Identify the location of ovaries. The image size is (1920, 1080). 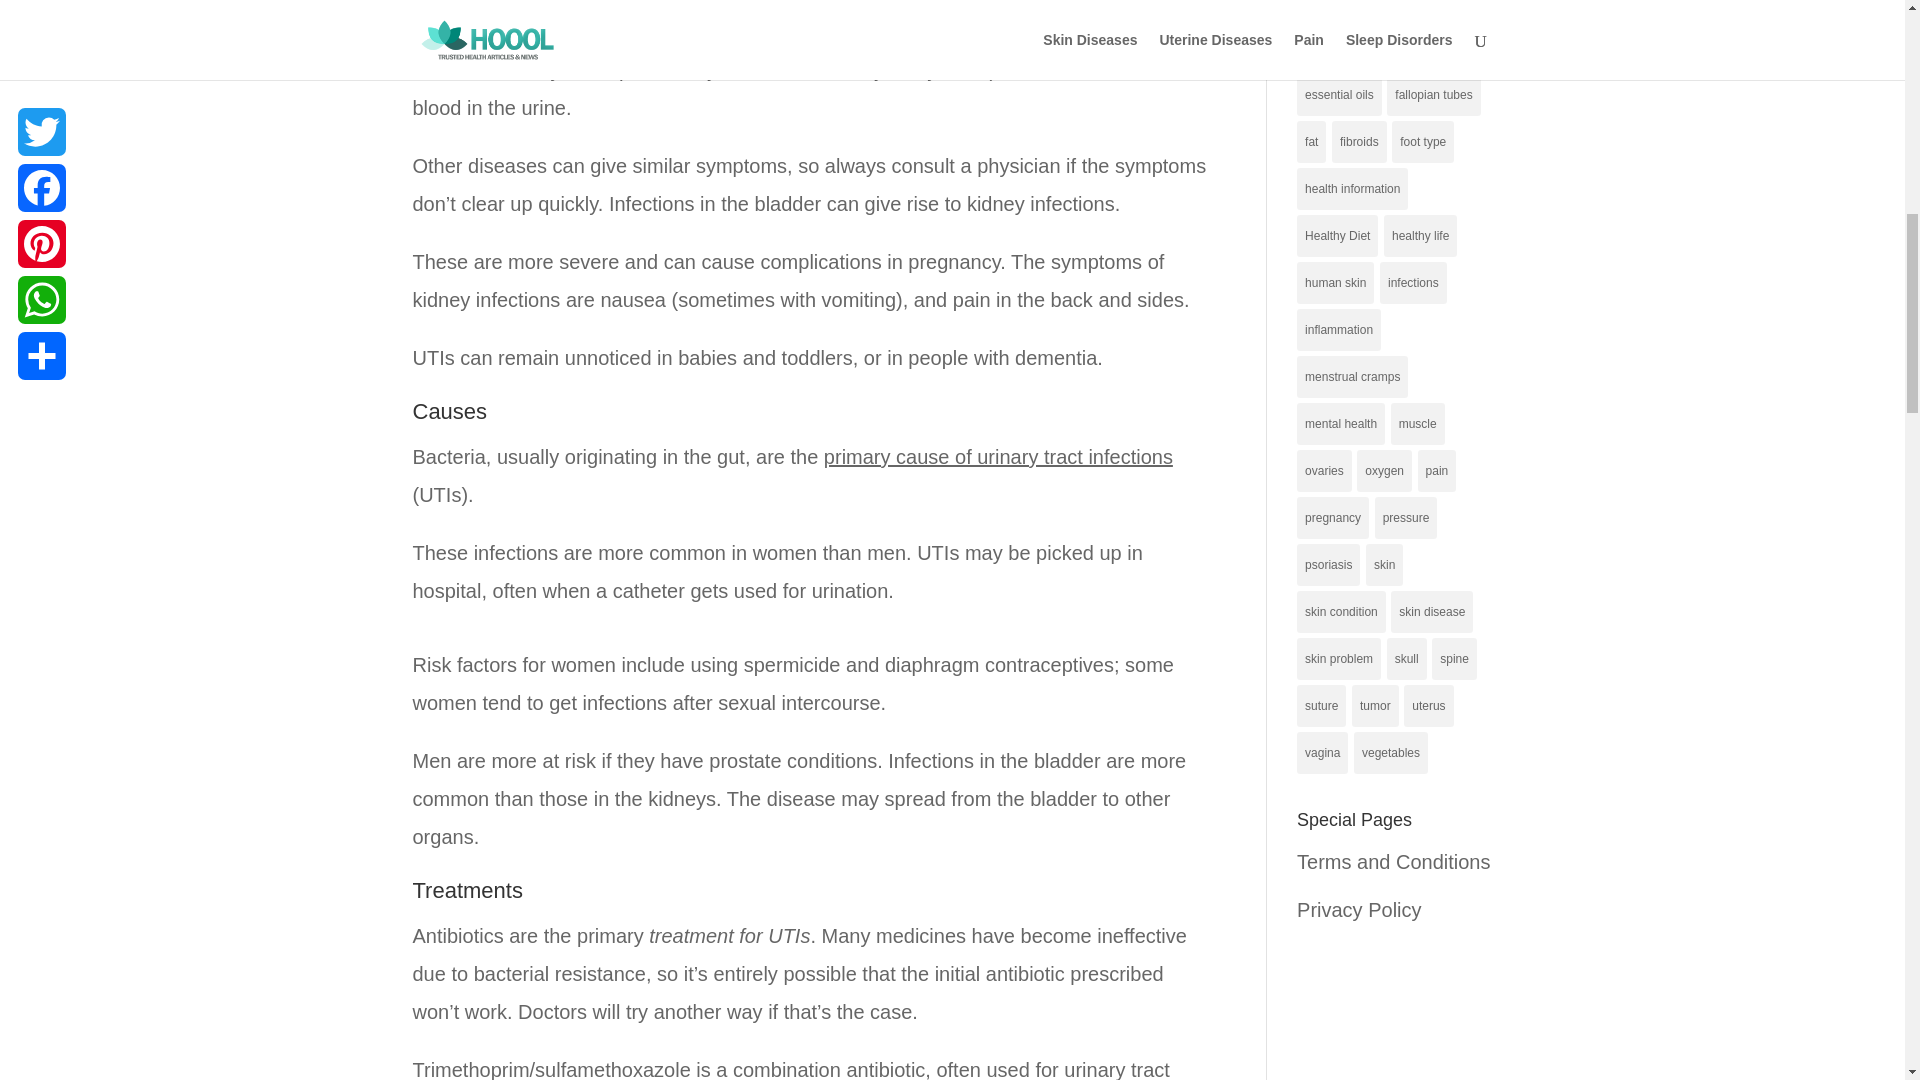
(1324, 471).